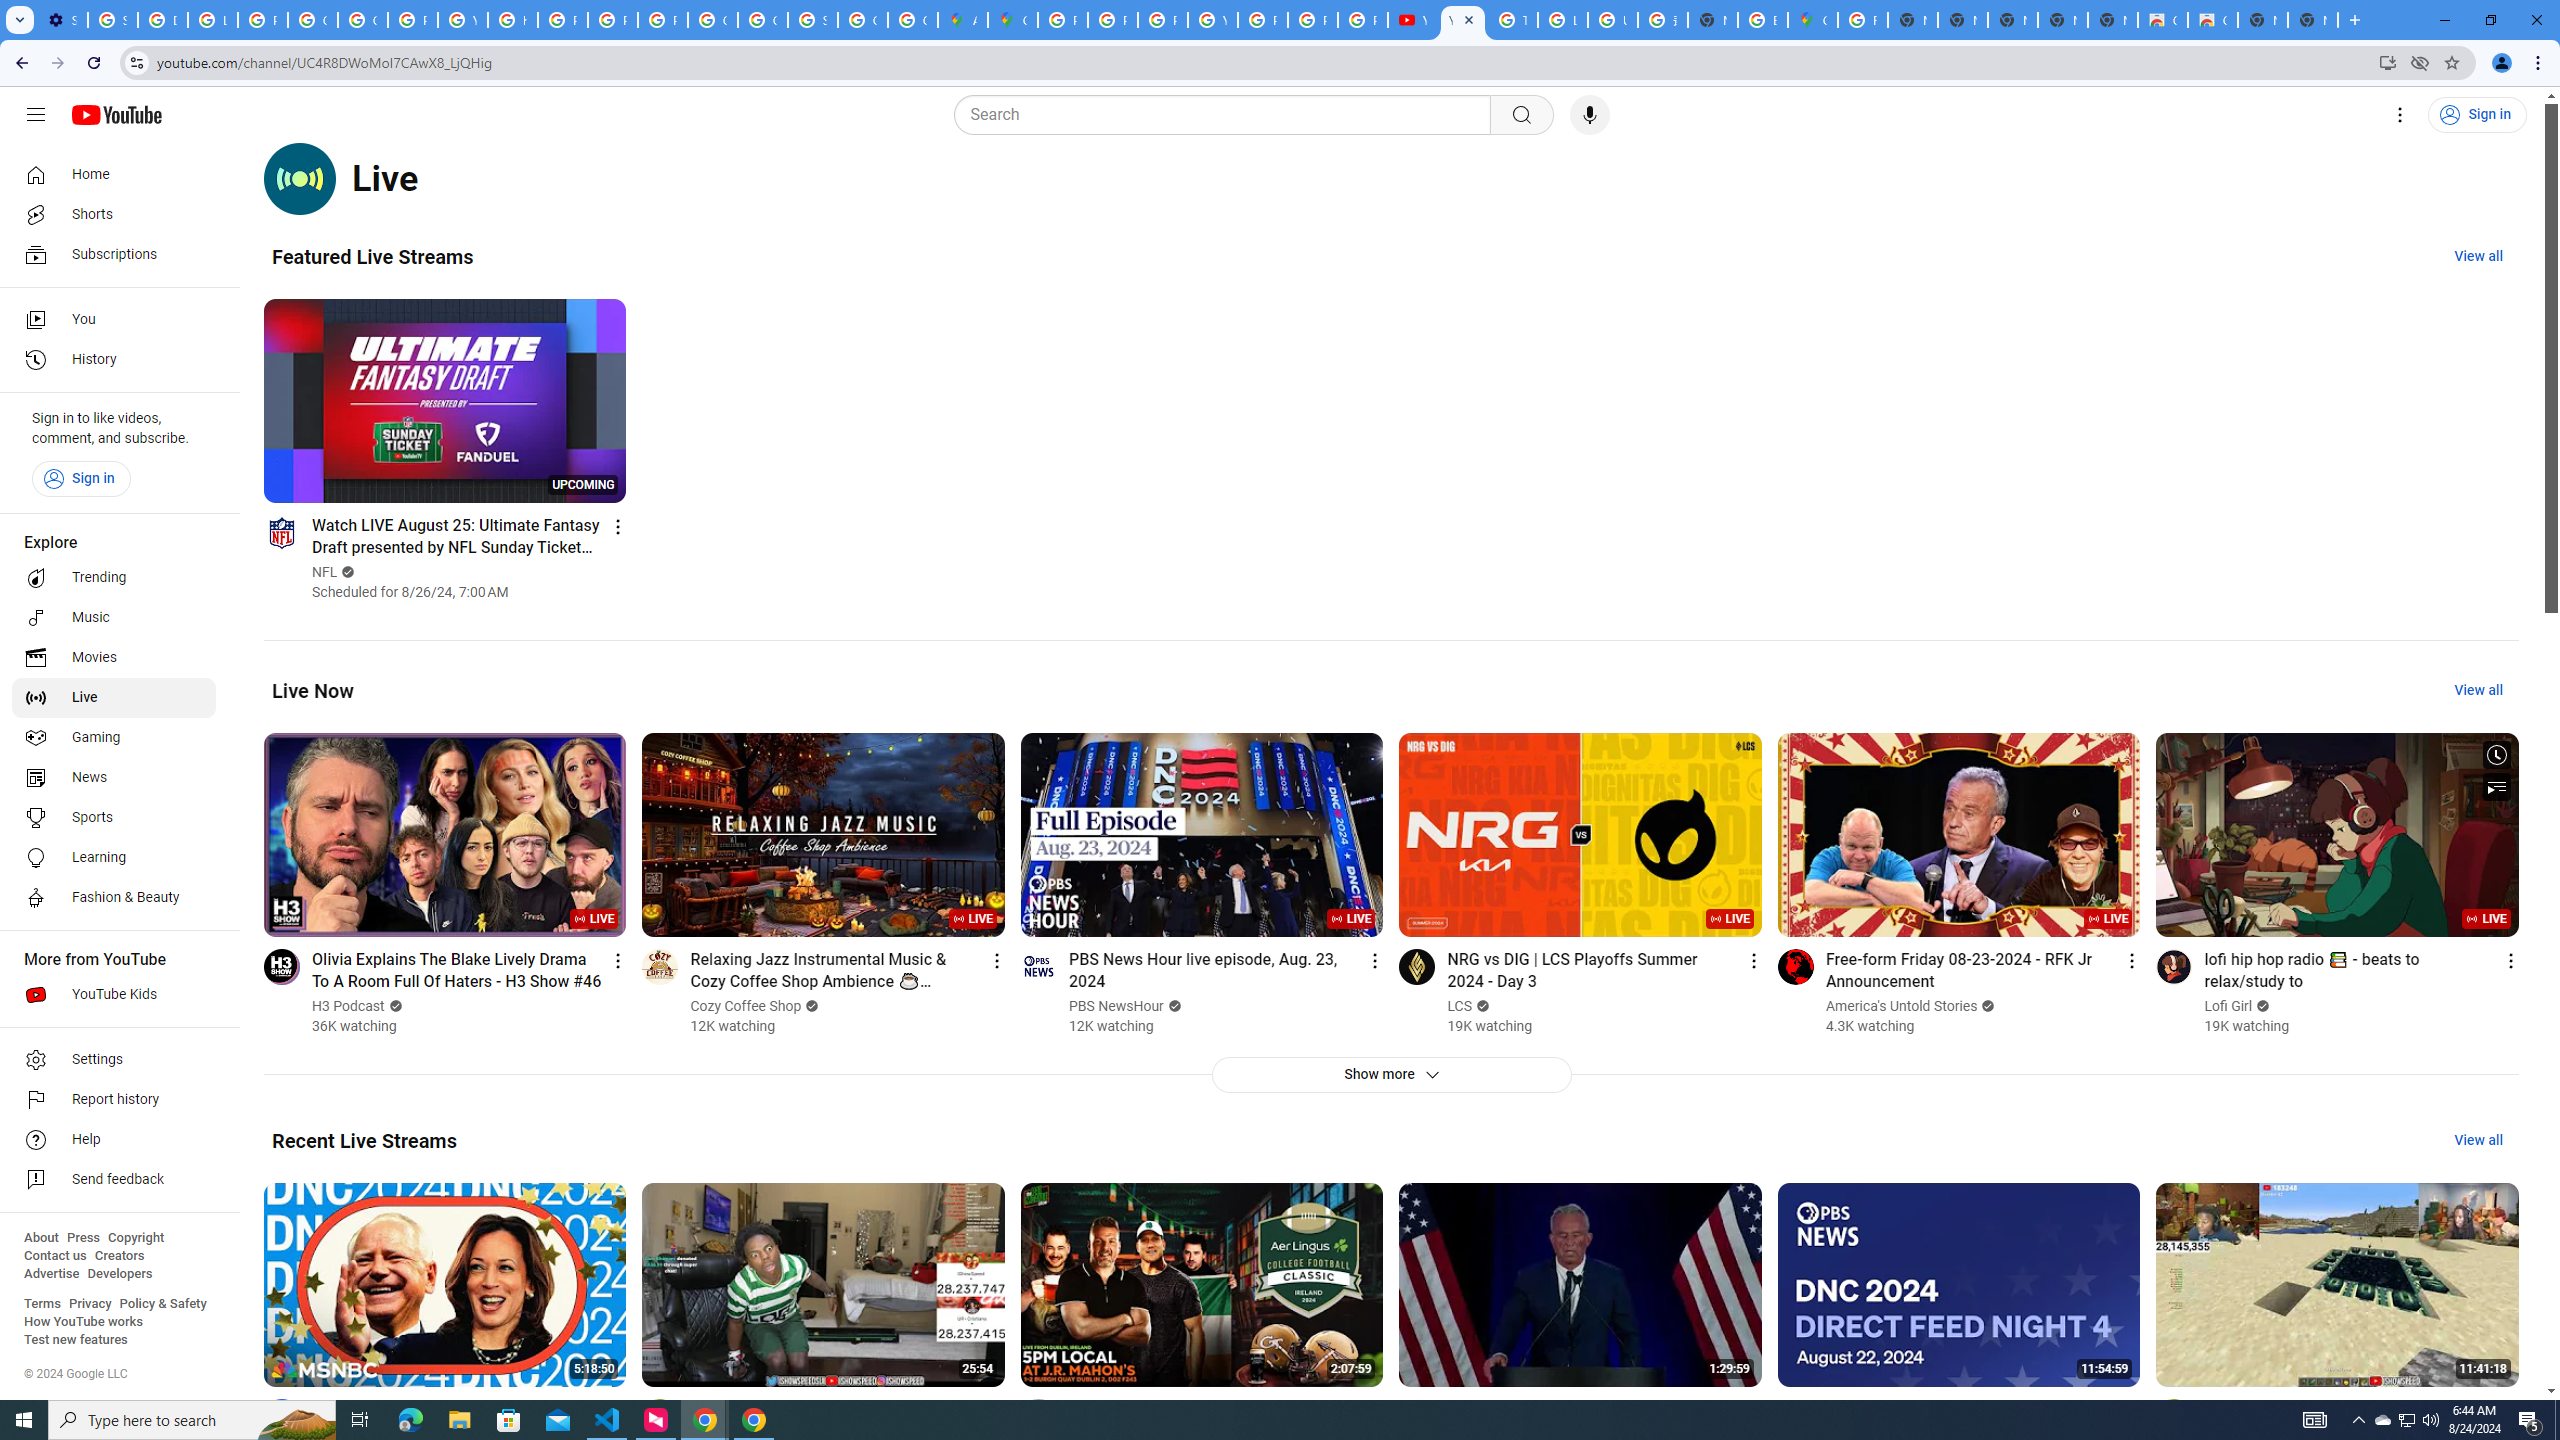 This screenshot has width=2560, height=1440. What do you see at coordinates (212, 20) in the screenshot?
I see `Learn how to find your photos - Google Photos Help` at bounding box center [212, 20].